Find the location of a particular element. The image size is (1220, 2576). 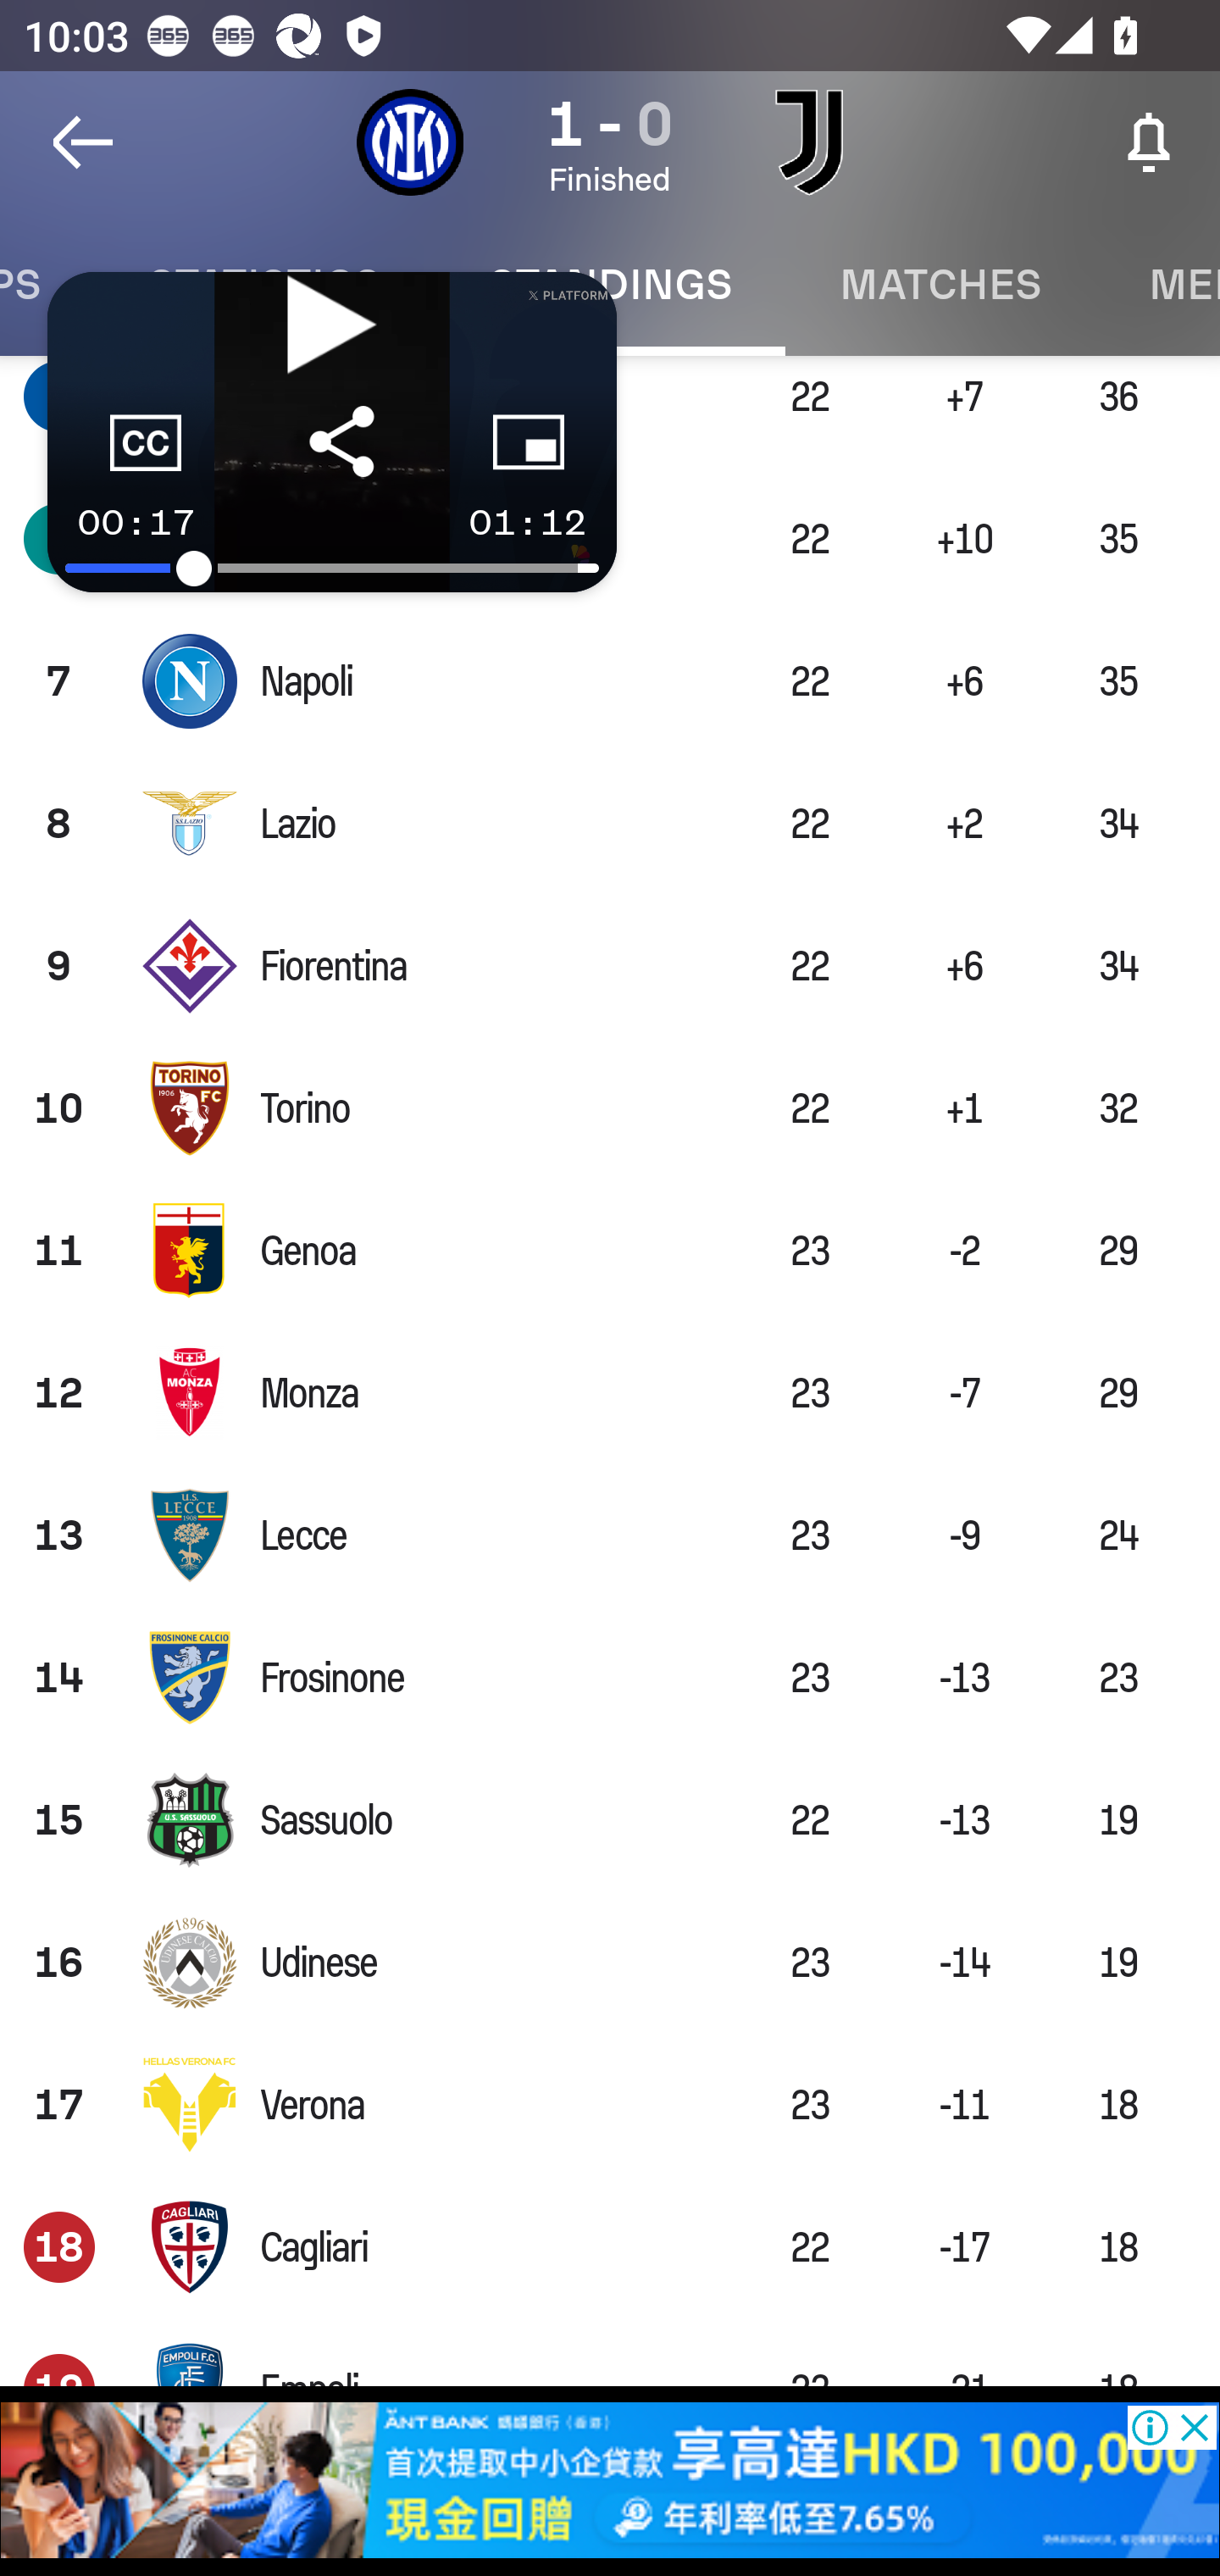

13 is located at coordinates (59, 1535).